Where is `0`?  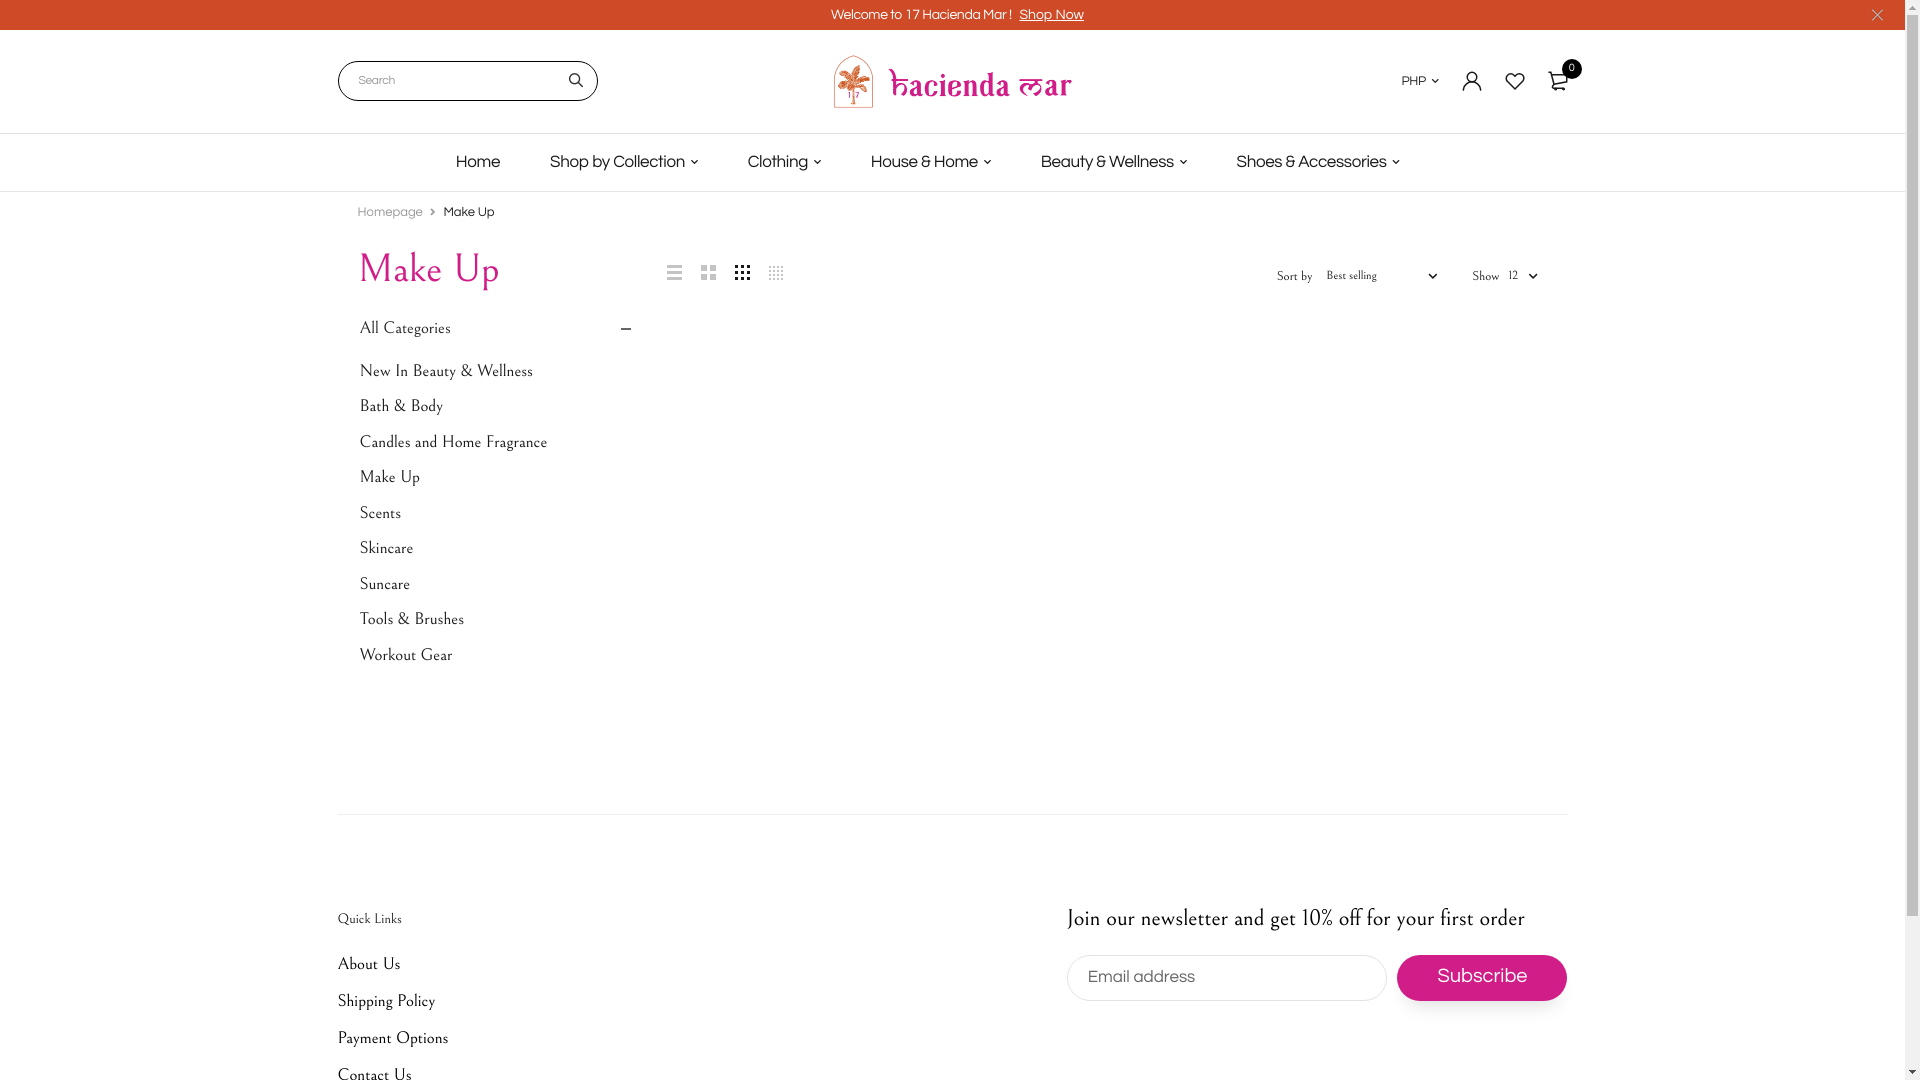 0 is located at coordinates (1558, 81).